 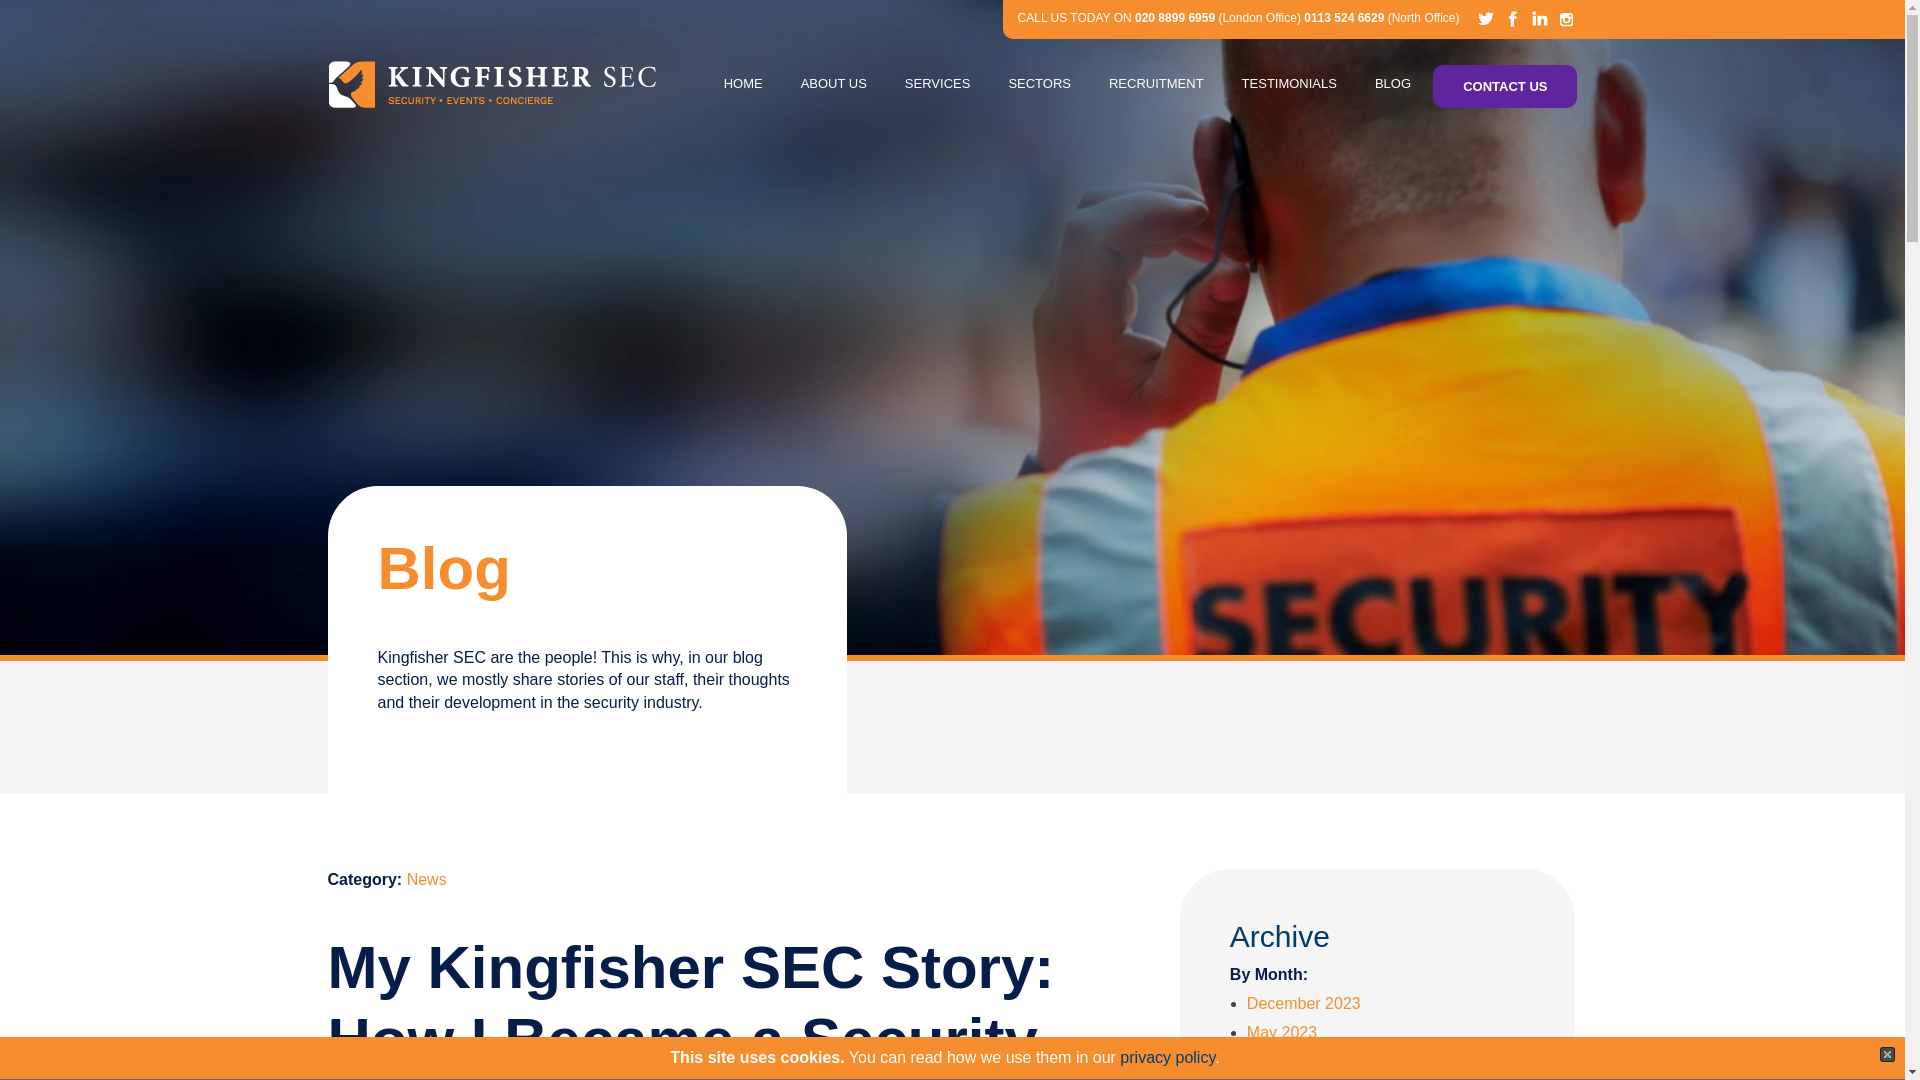 What do you see at coordinates (427, 878) in the screenshot?
I see `News` at bounding box center [427, 878].